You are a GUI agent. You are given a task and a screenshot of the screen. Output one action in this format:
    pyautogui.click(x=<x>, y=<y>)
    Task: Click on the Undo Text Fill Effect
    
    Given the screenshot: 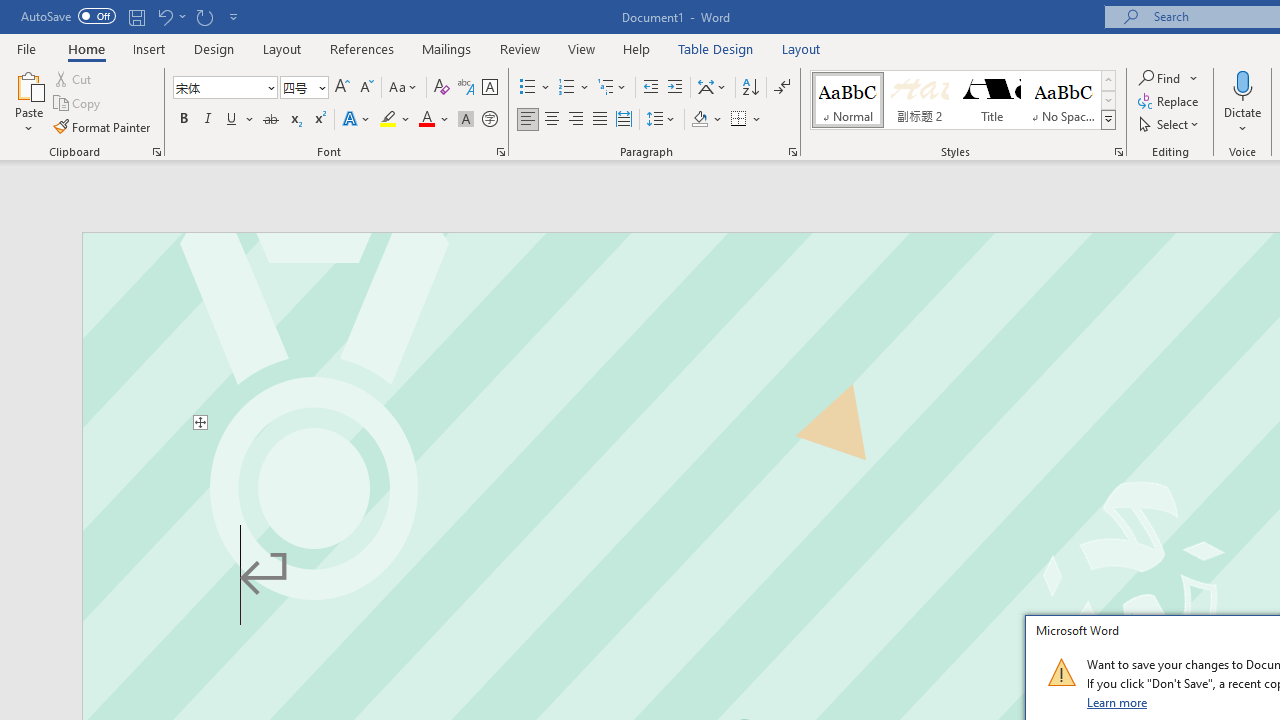 What is the action you would take?
    pyautogui.click(x=164, y=16)
    